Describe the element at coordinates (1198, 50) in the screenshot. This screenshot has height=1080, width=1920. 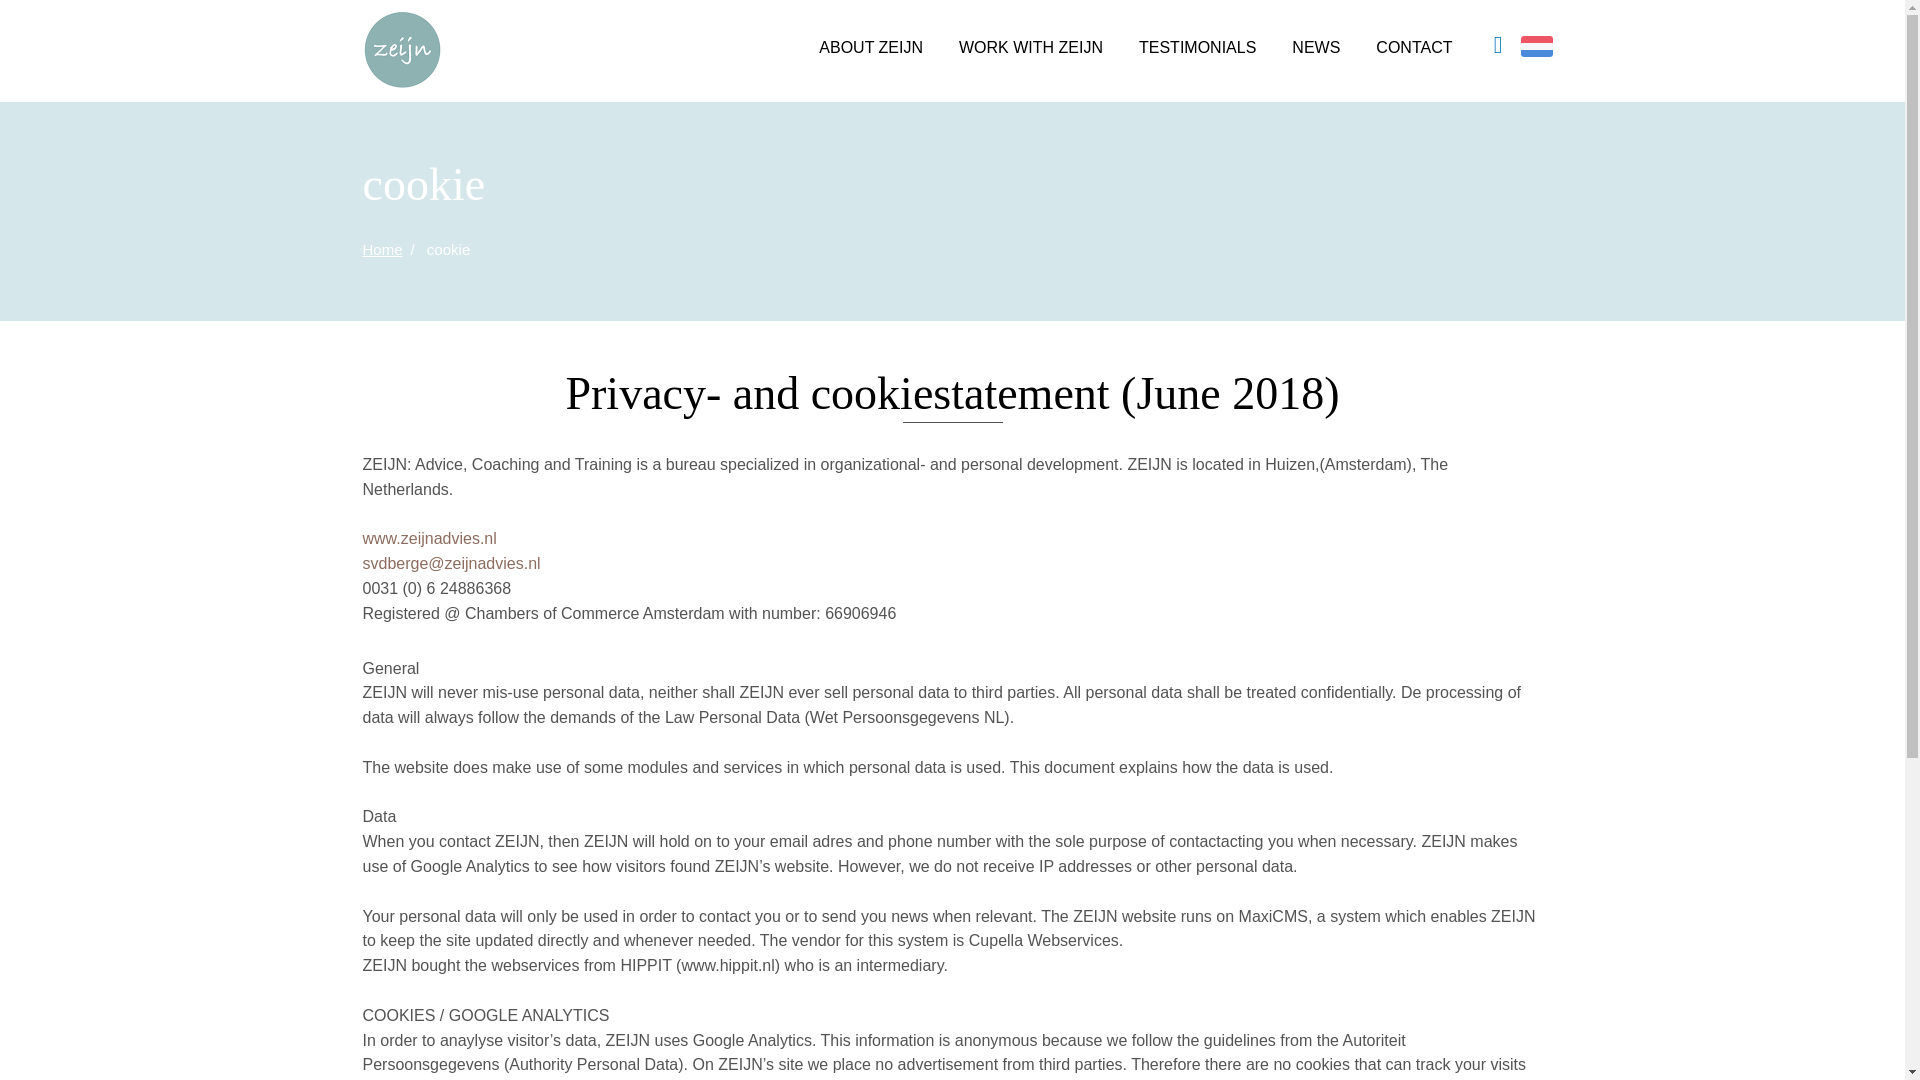
I see `Testimonials` at that location.